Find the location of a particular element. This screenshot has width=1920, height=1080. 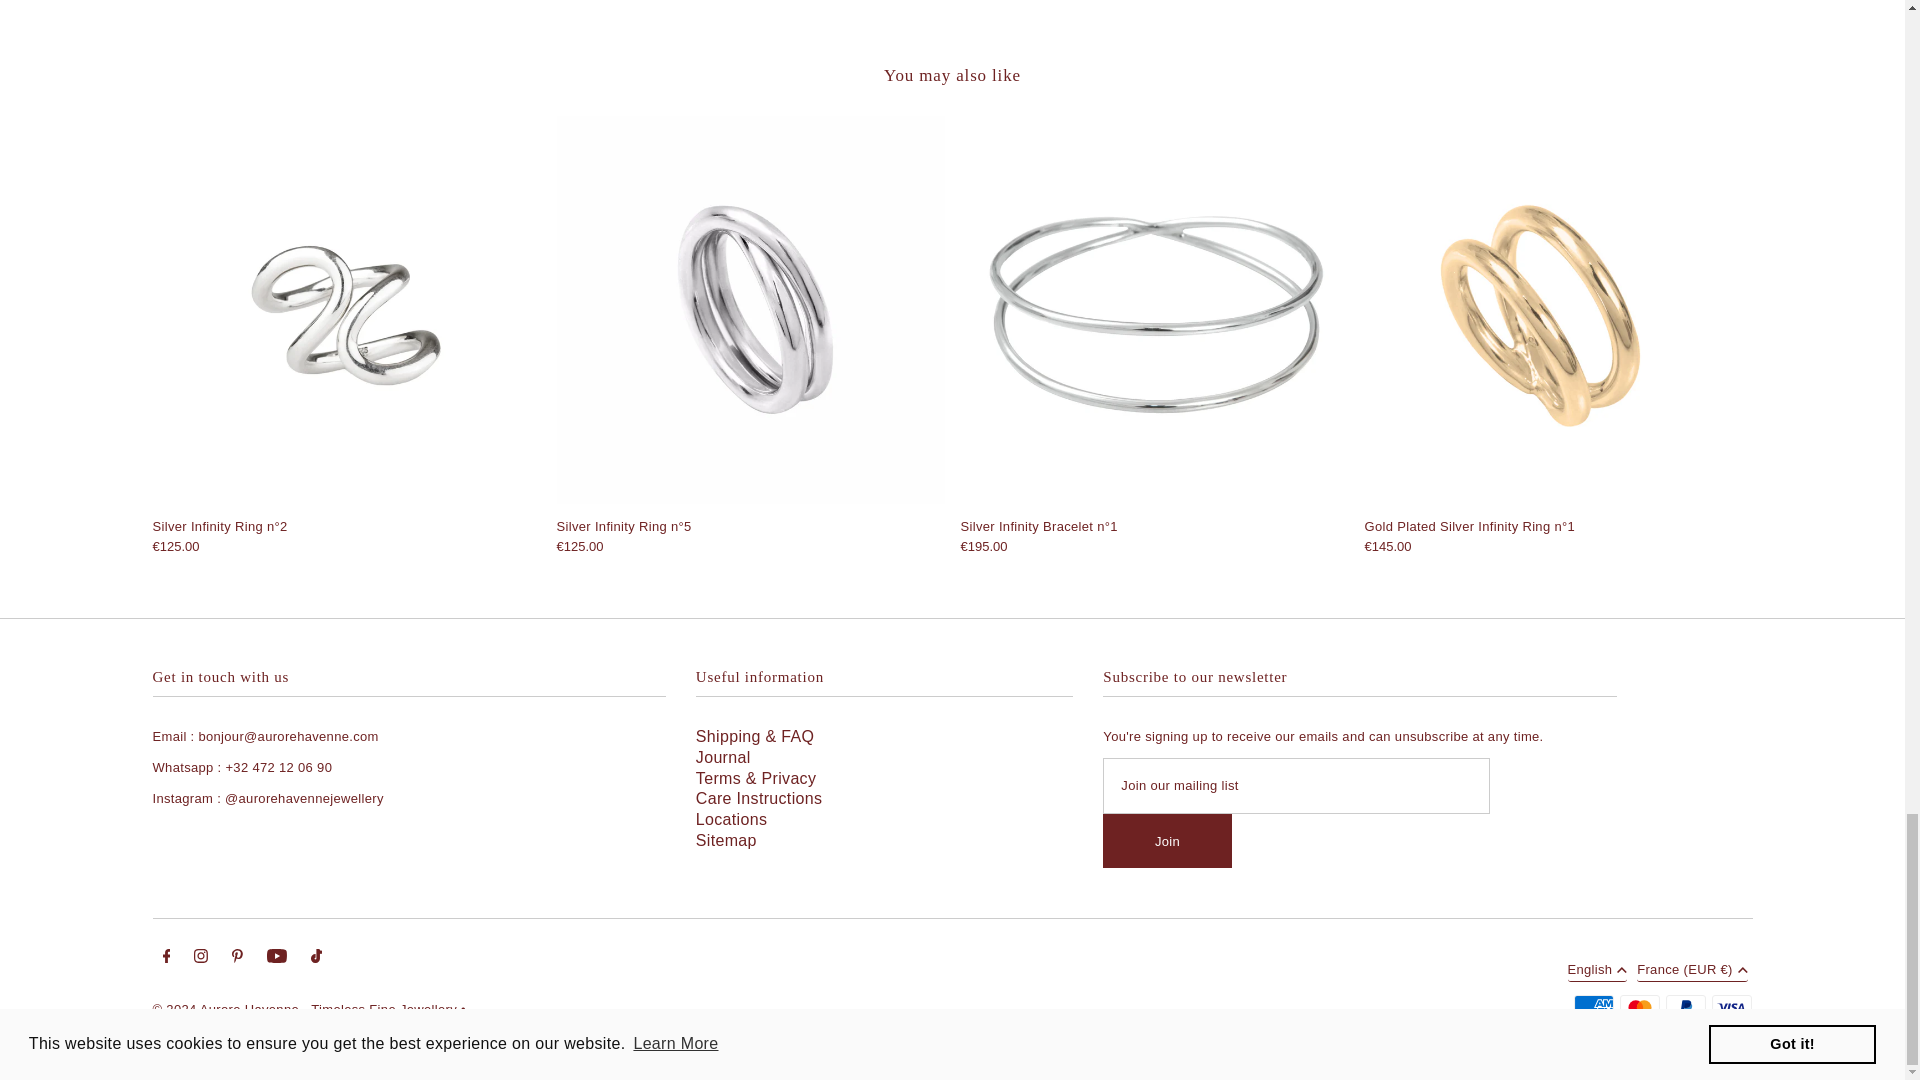

Join is located at coordinates (1166, 841).